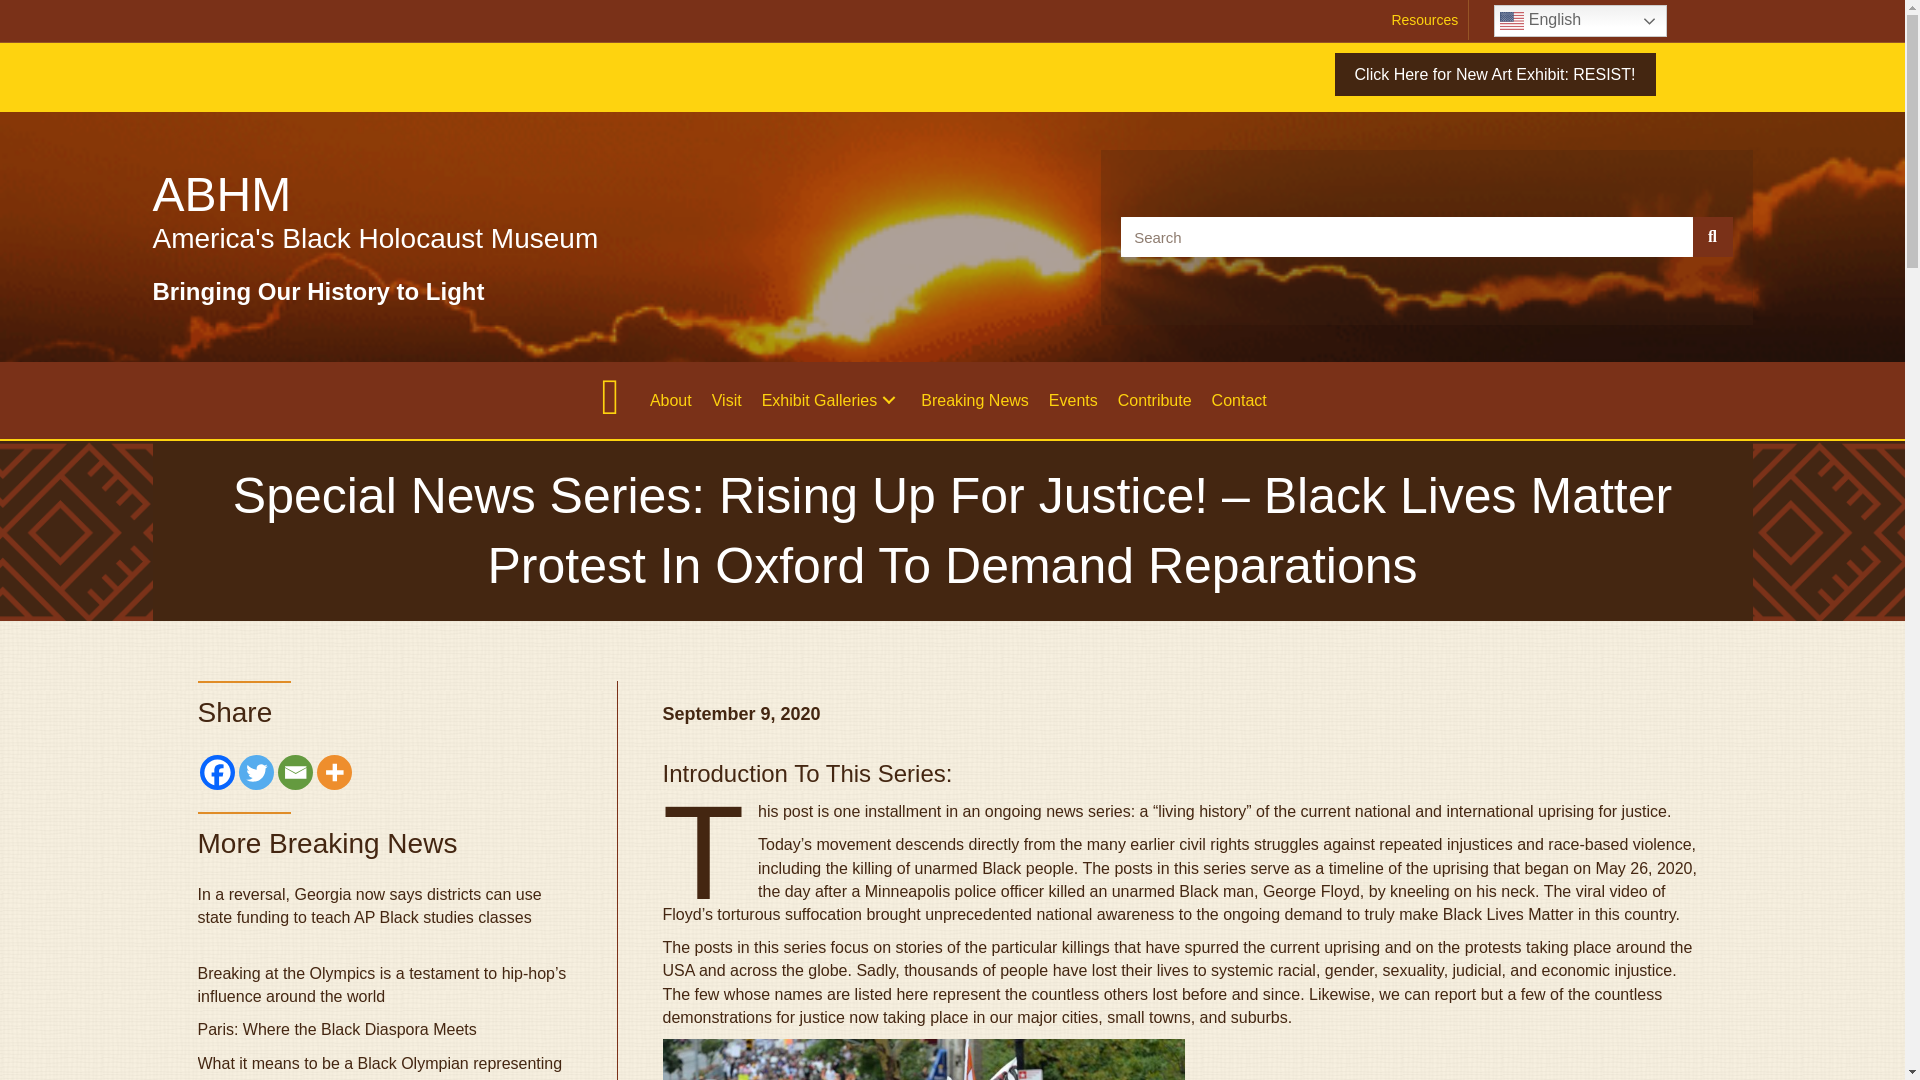 Image resolution: width=1920 pixels, height=1080 pixels. I want to click on Facebook, so click(216, 772).